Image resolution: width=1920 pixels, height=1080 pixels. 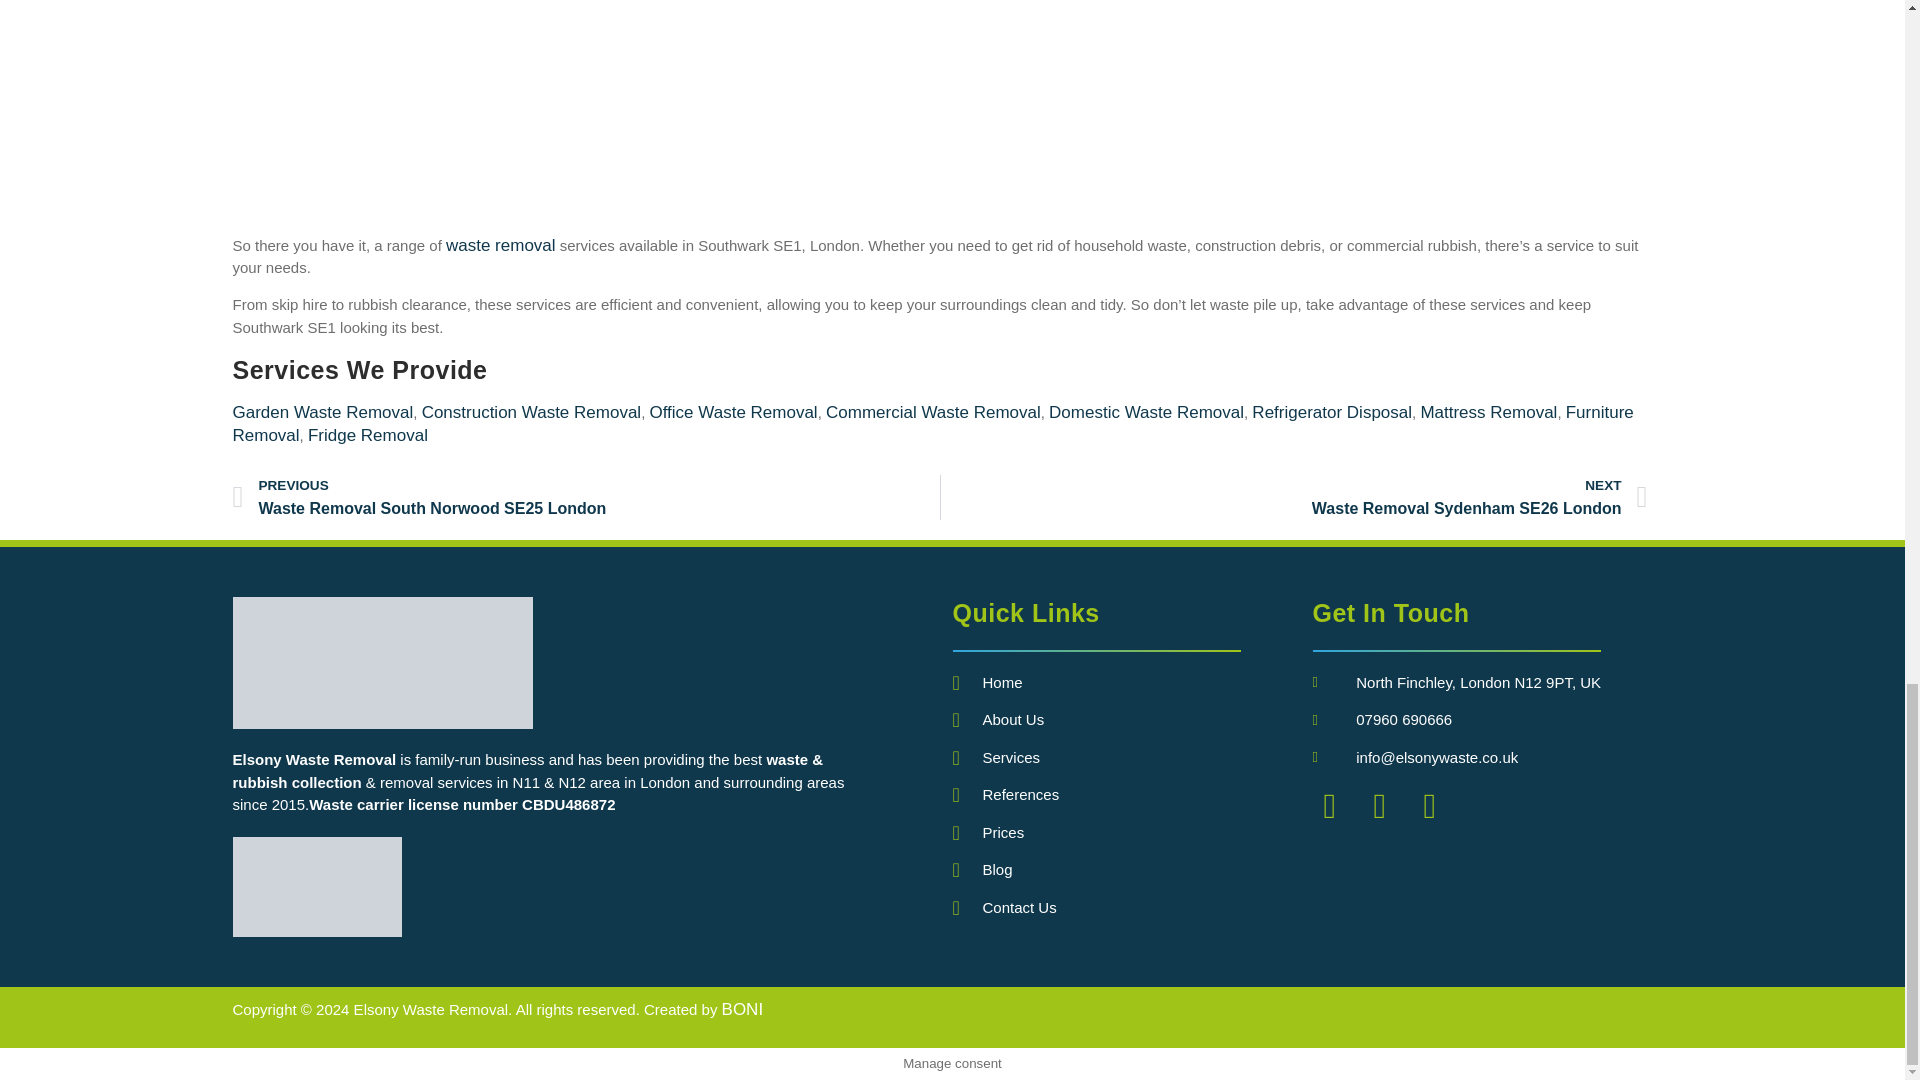 What do you see at coordinates (1132, 870) in the screenshot?
I see `Blog` at bounding box center [1132, 870].